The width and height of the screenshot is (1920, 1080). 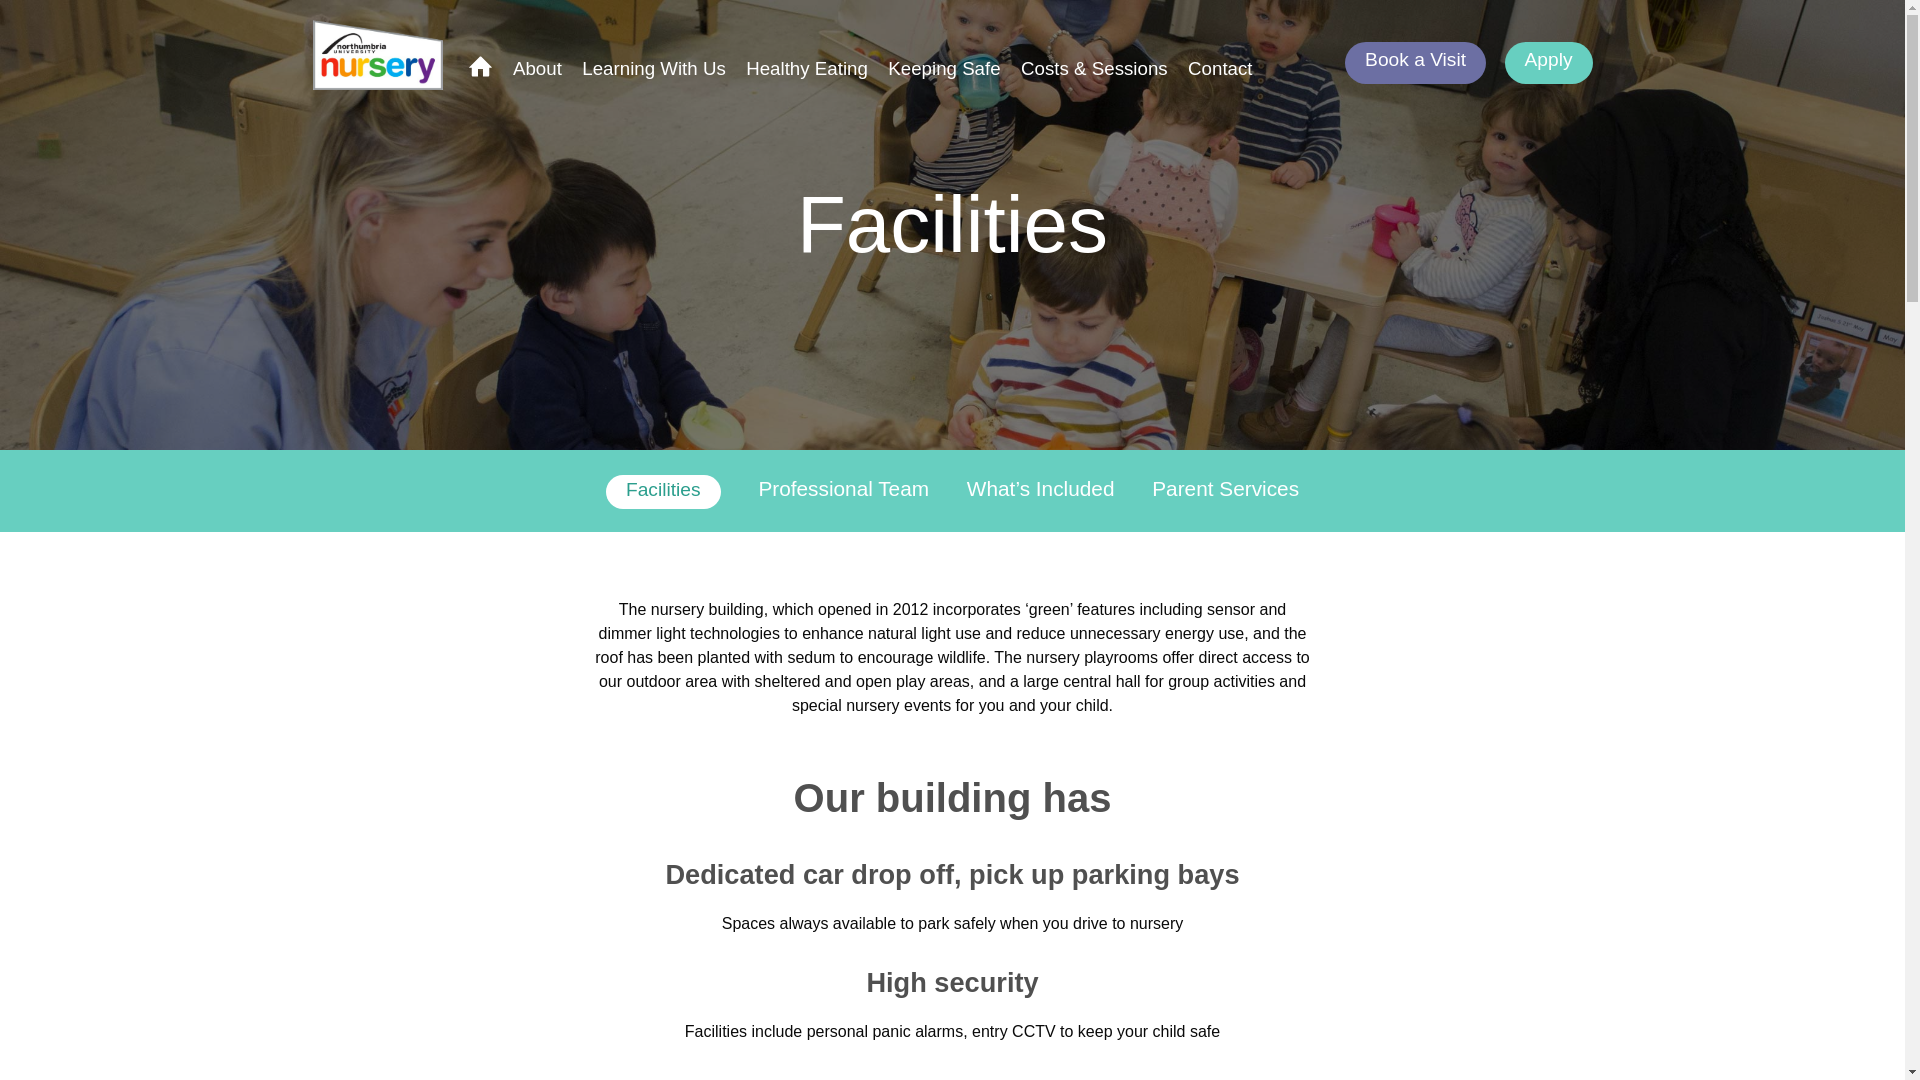 What do you see at coordinates (844, 488) in the screenshot?
I see `Professional Team` at bounding box center [844, 488].